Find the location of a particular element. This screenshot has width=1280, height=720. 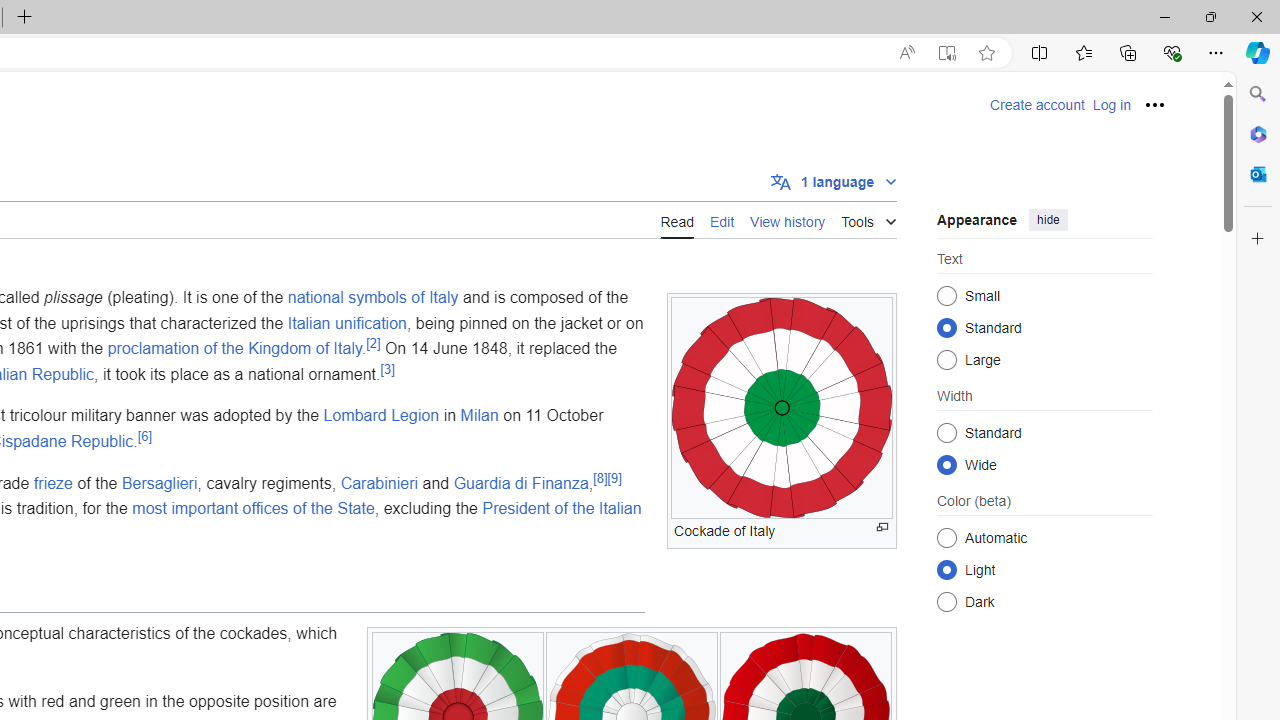

national symbols of Italy is located at coordinates (372, 297).